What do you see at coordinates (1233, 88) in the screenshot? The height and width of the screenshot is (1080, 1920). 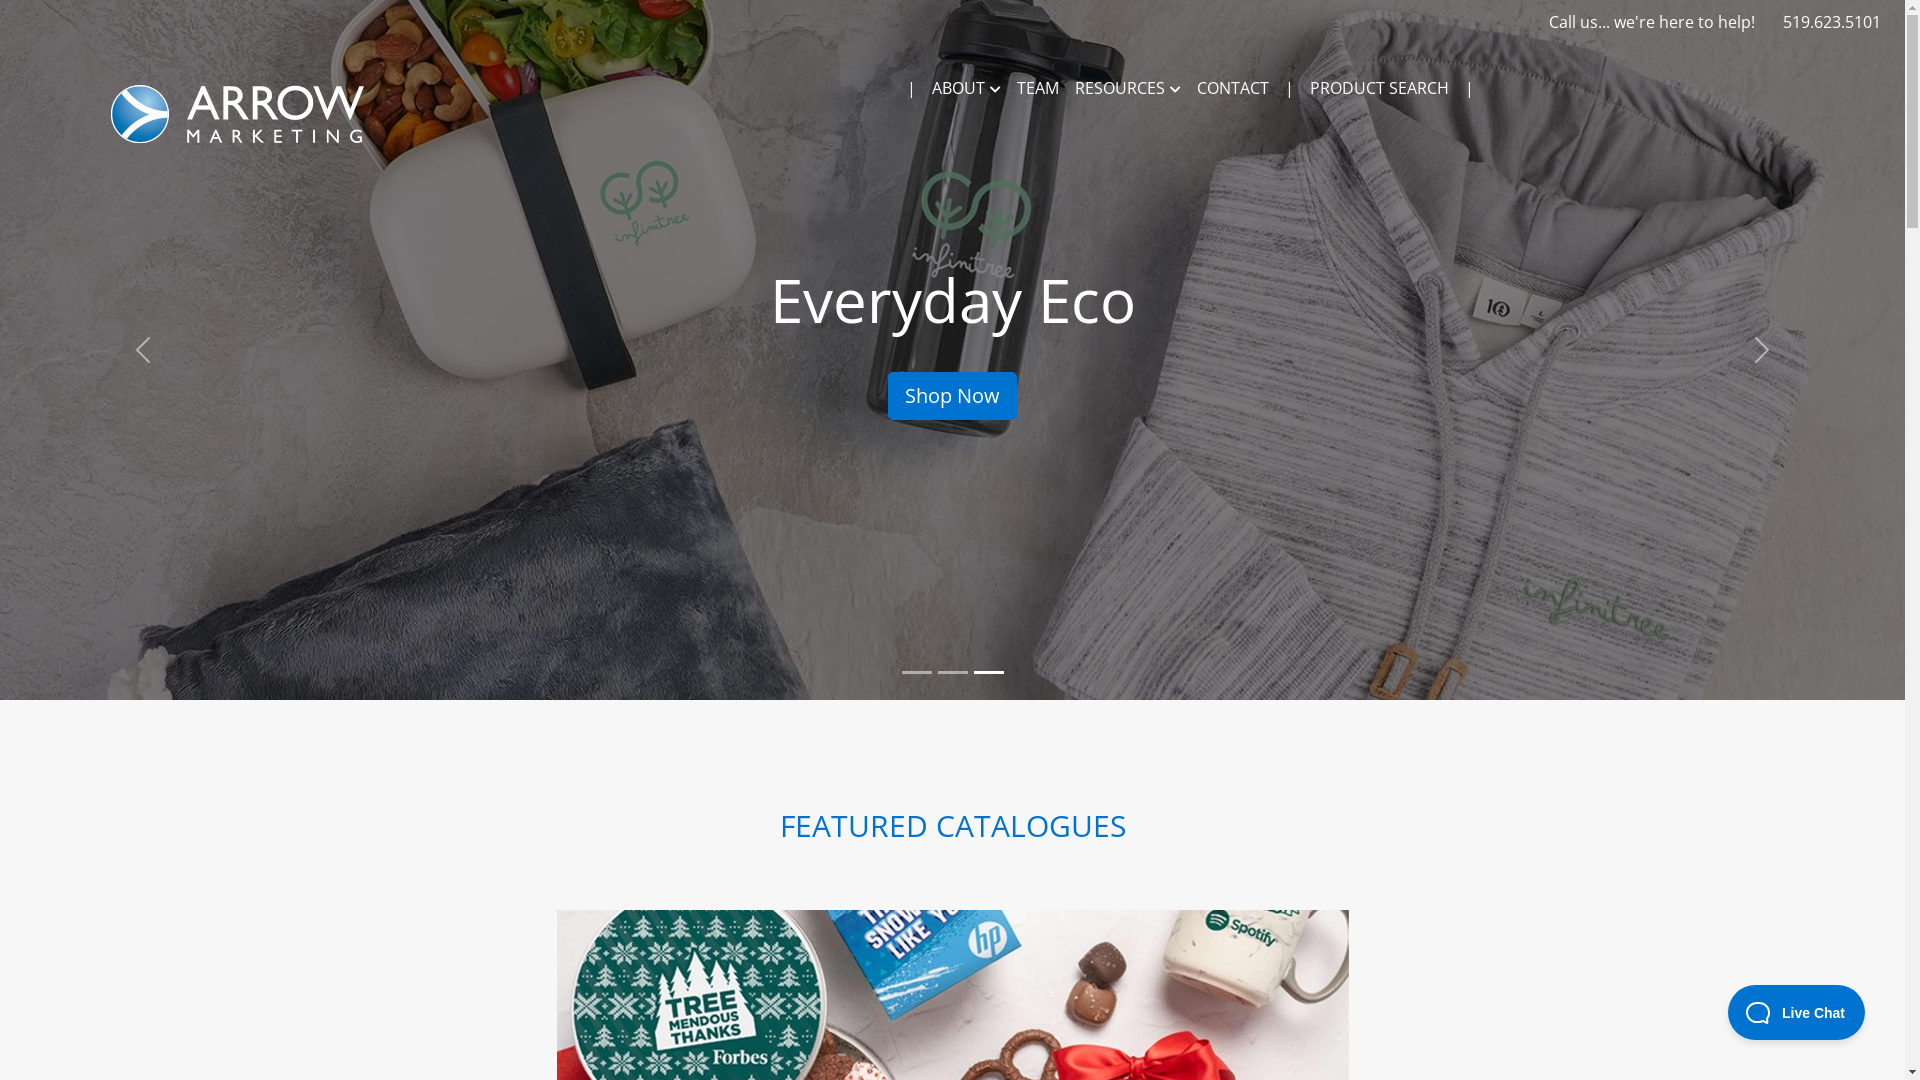 I see `CONTACT` at bounding box center [1233, 88].